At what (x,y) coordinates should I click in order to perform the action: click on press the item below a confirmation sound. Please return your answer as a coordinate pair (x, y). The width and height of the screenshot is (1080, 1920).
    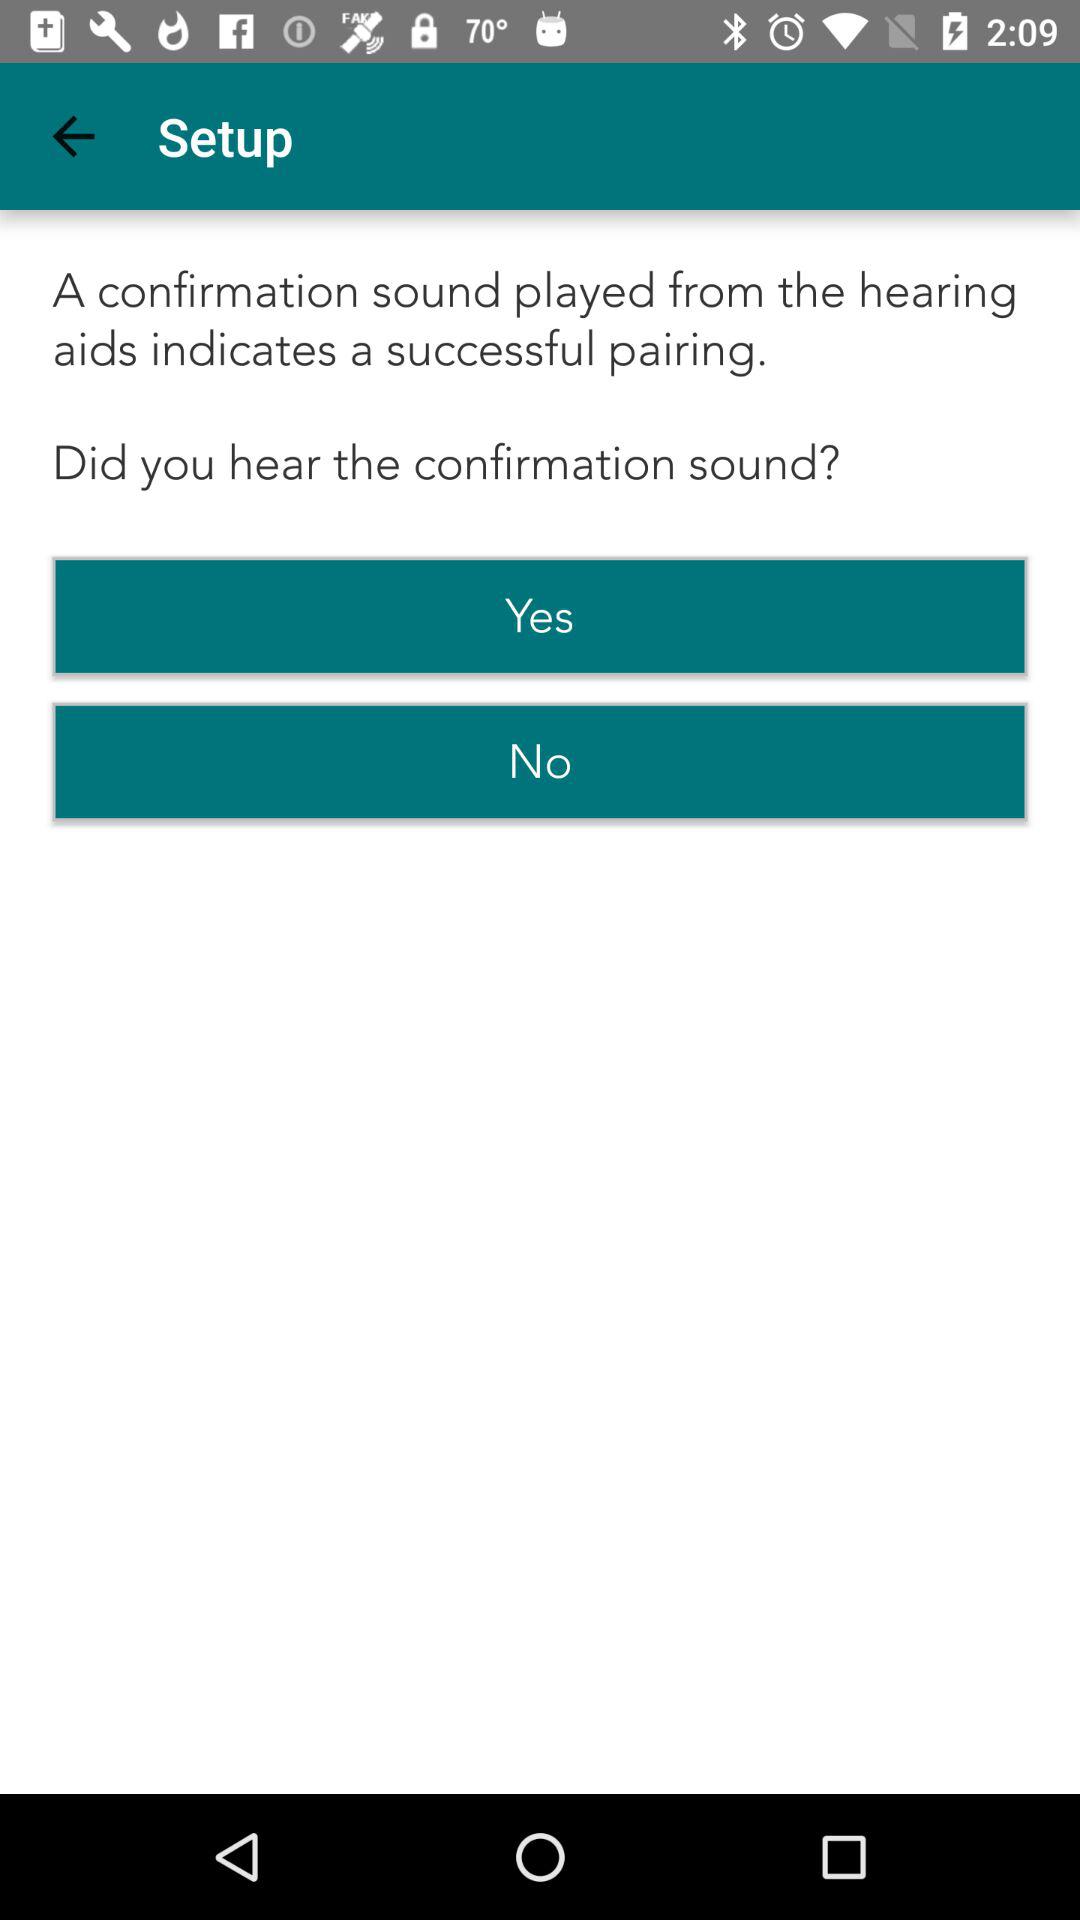
    Looking at the image, I should click on (540, 616).